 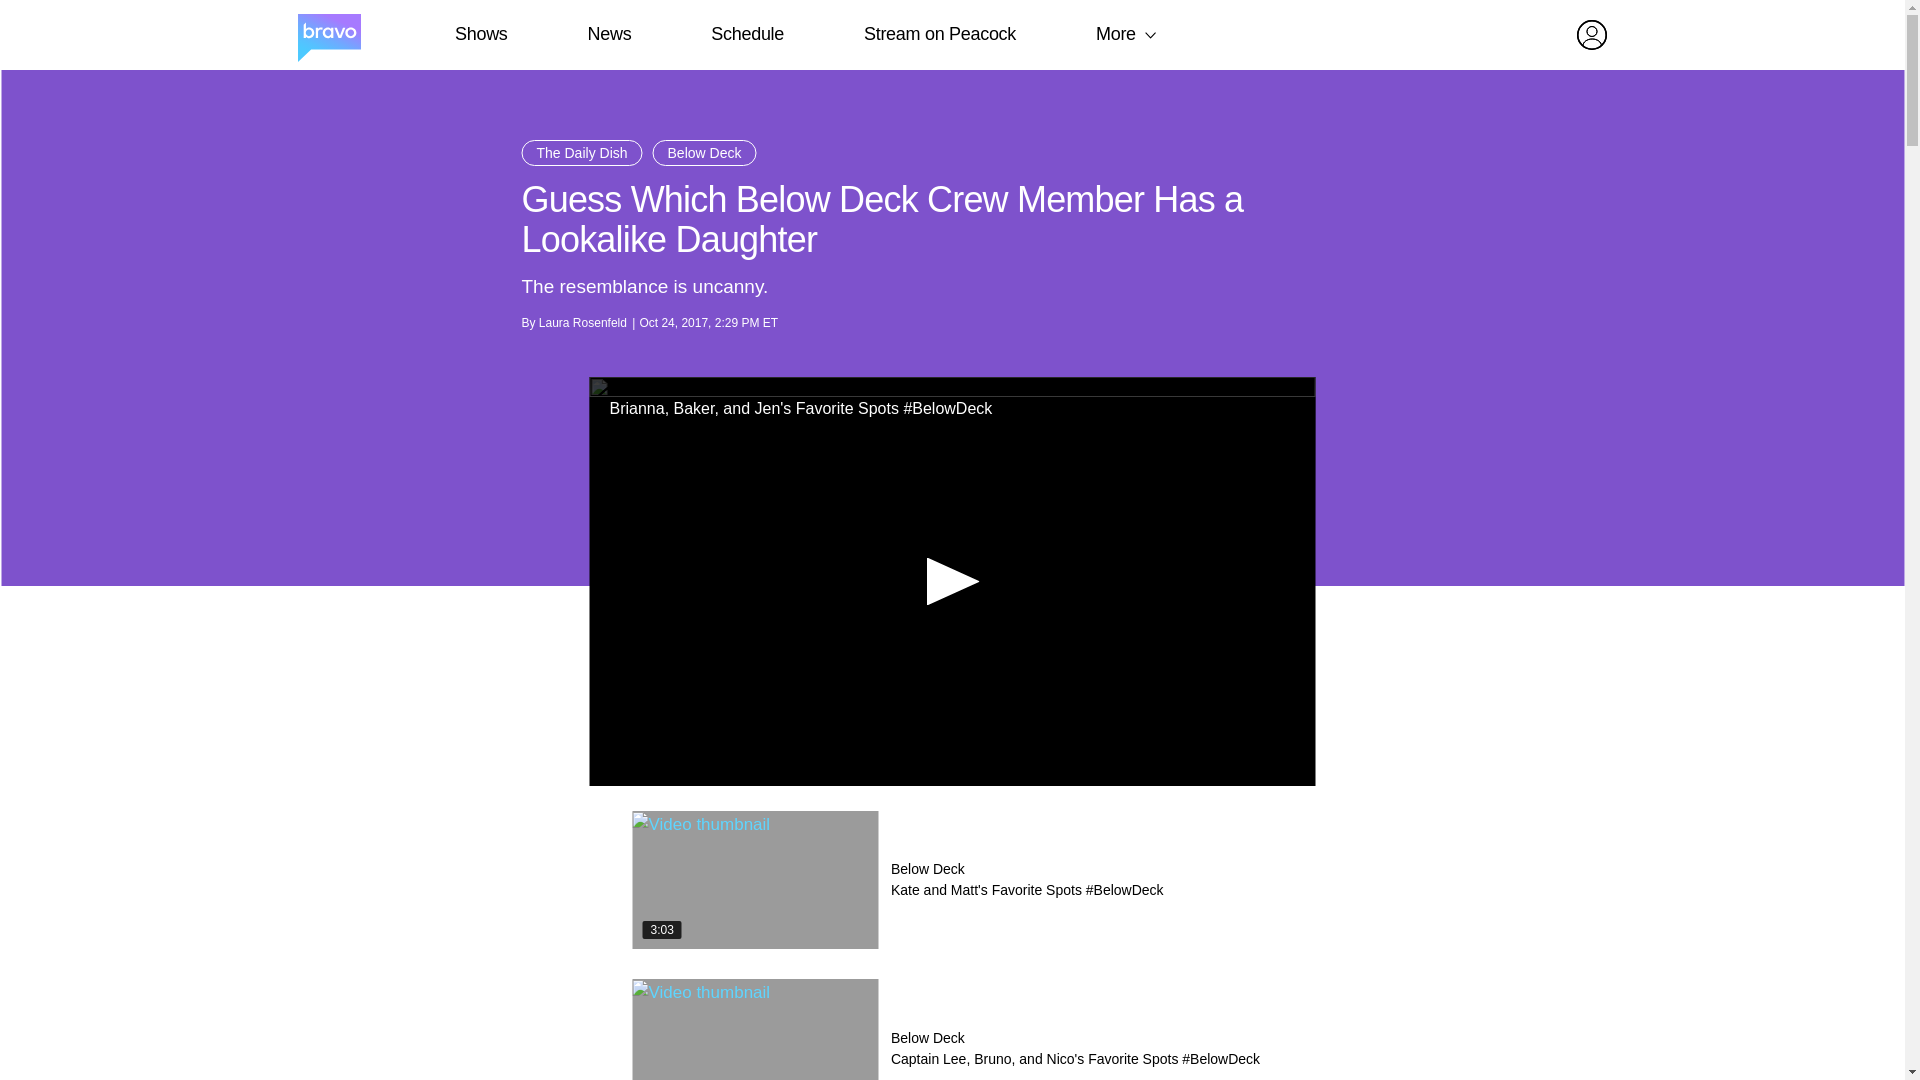 I want to click on Below Deck, so click(x=704, y=153).